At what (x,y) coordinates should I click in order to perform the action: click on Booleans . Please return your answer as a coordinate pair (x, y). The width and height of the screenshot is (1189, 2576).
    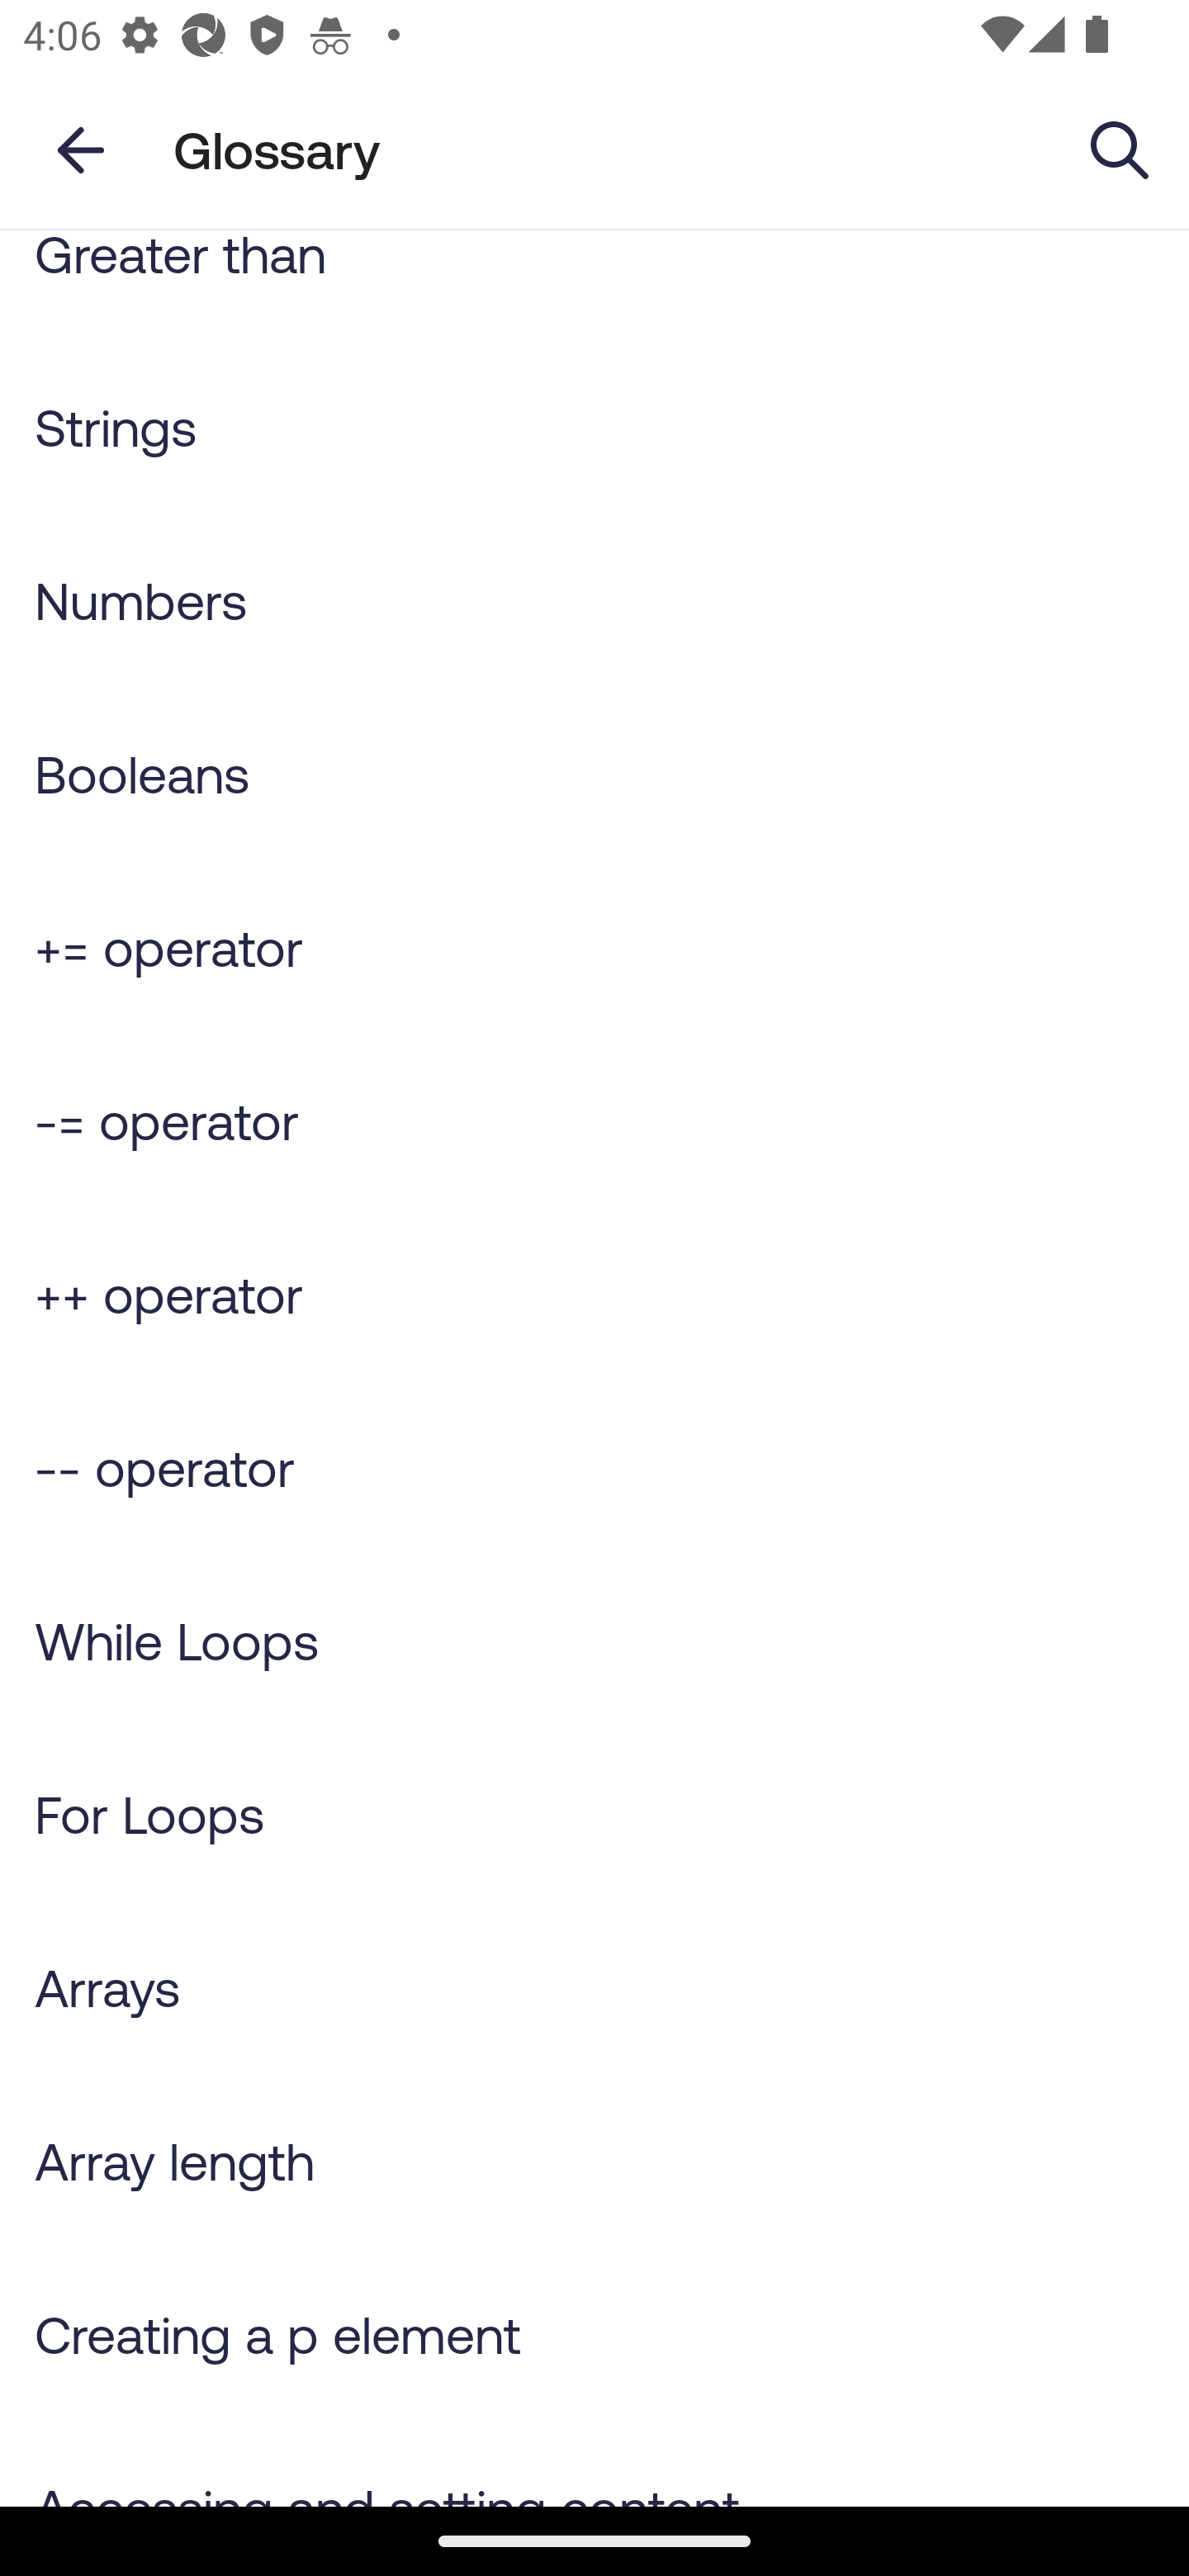
    Looking at the image, I should click on (594, 774).